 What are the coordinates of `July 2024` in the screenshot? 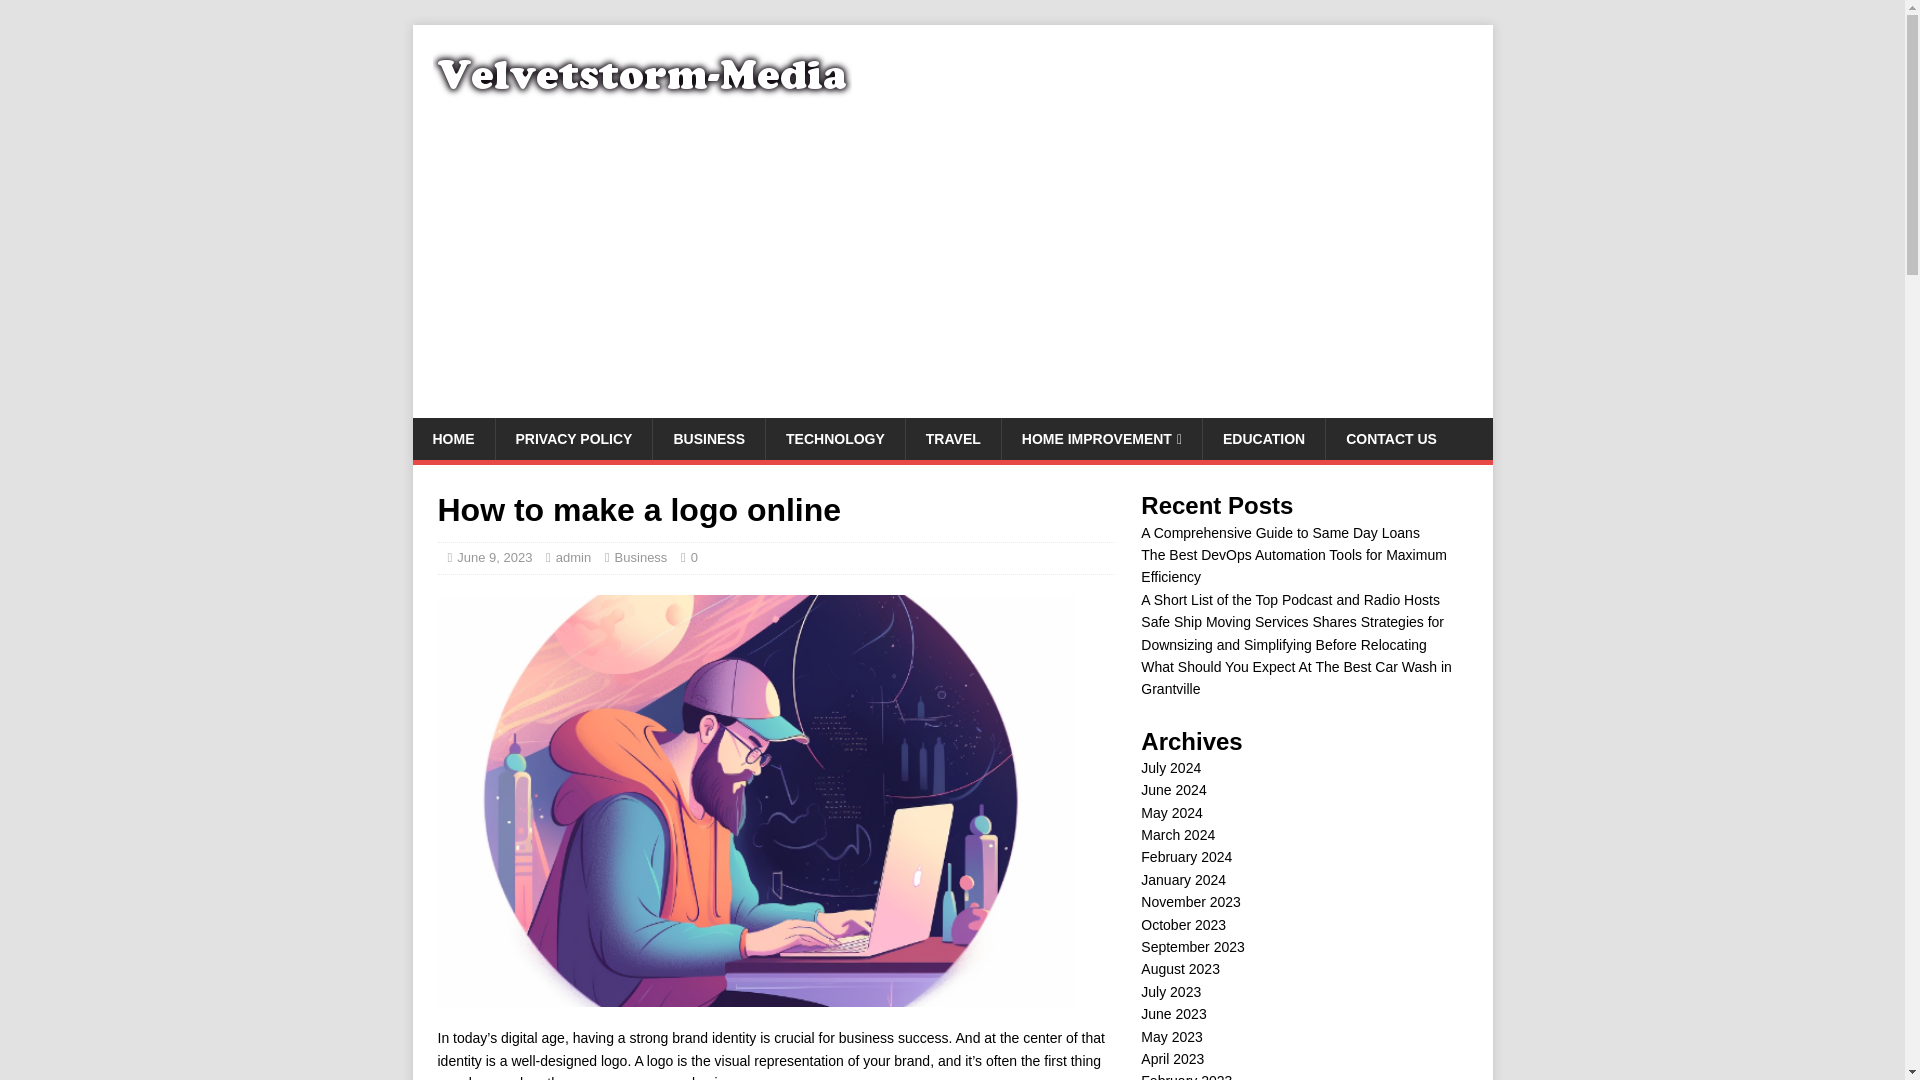 It's located at (1170, 768).